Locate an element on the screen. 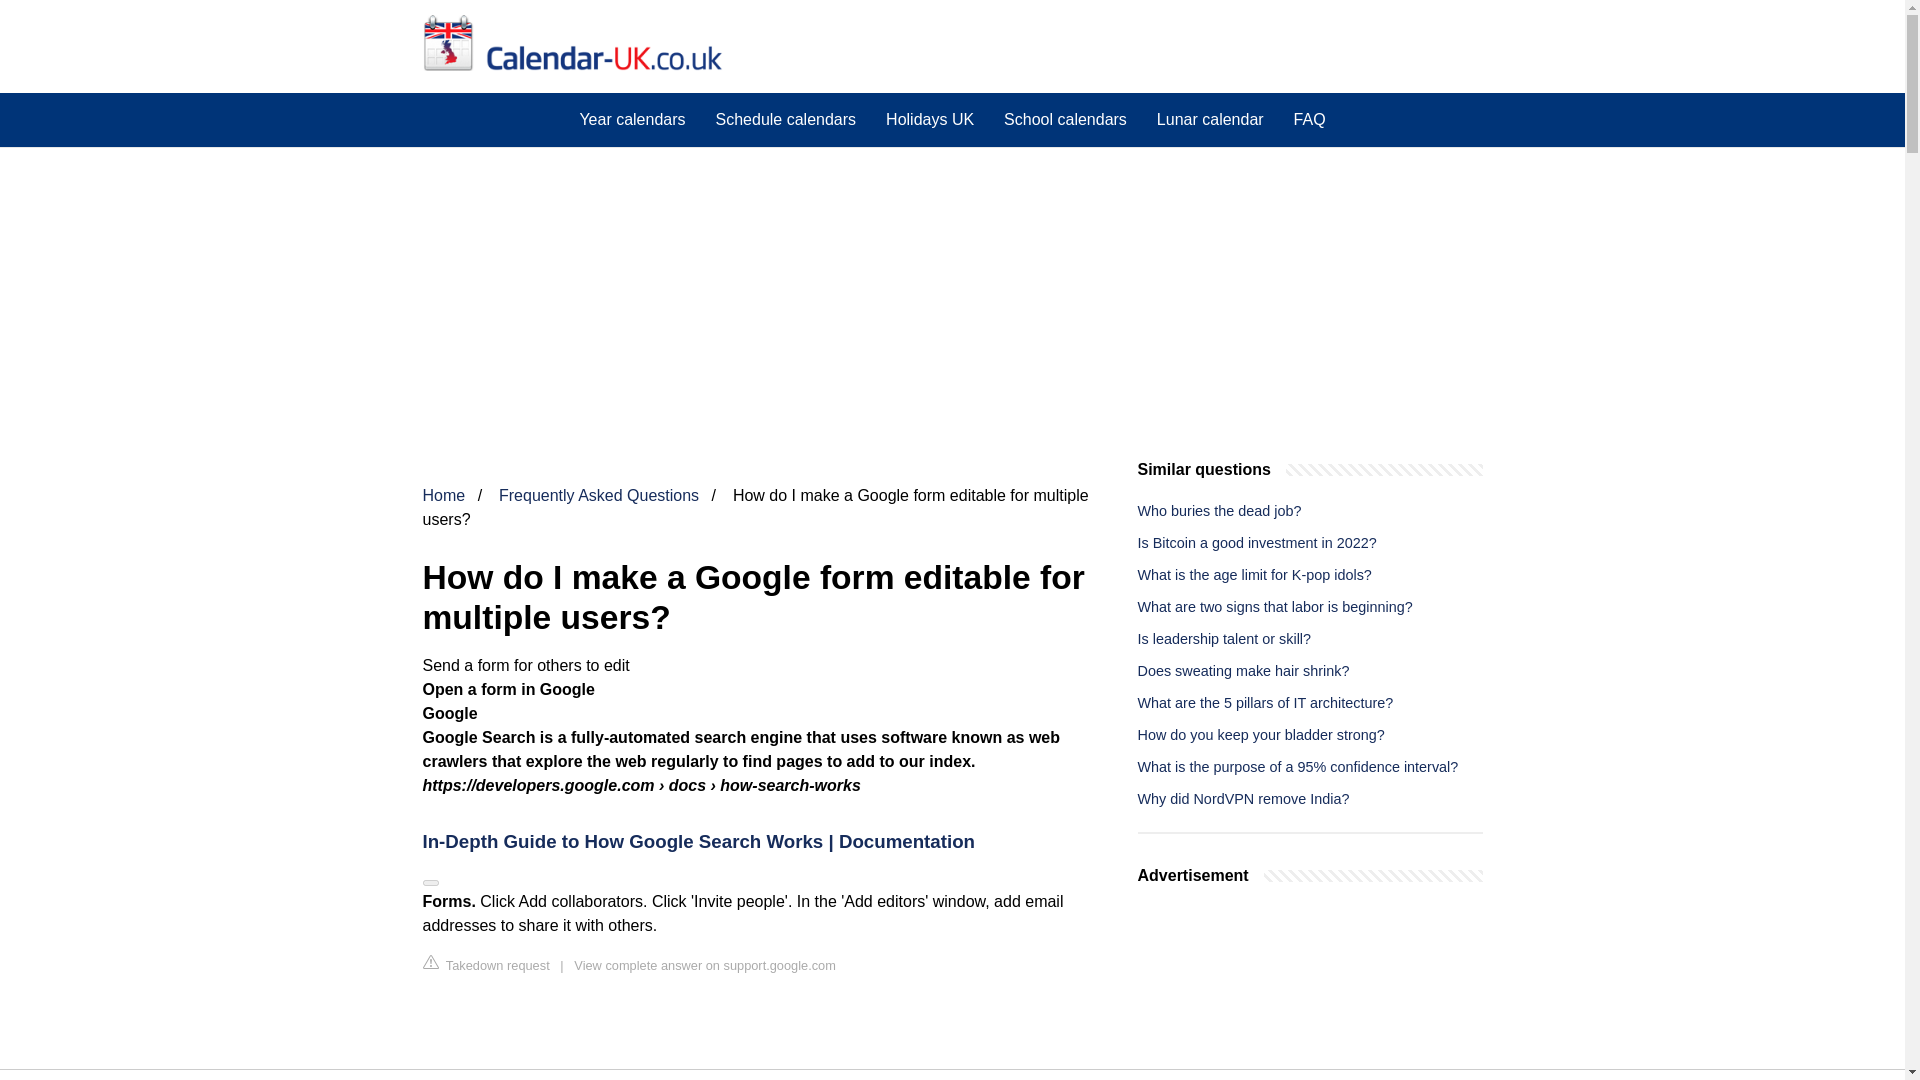 The image size is (1920, 1080). Year calendars is located at coordinates (632, 119).